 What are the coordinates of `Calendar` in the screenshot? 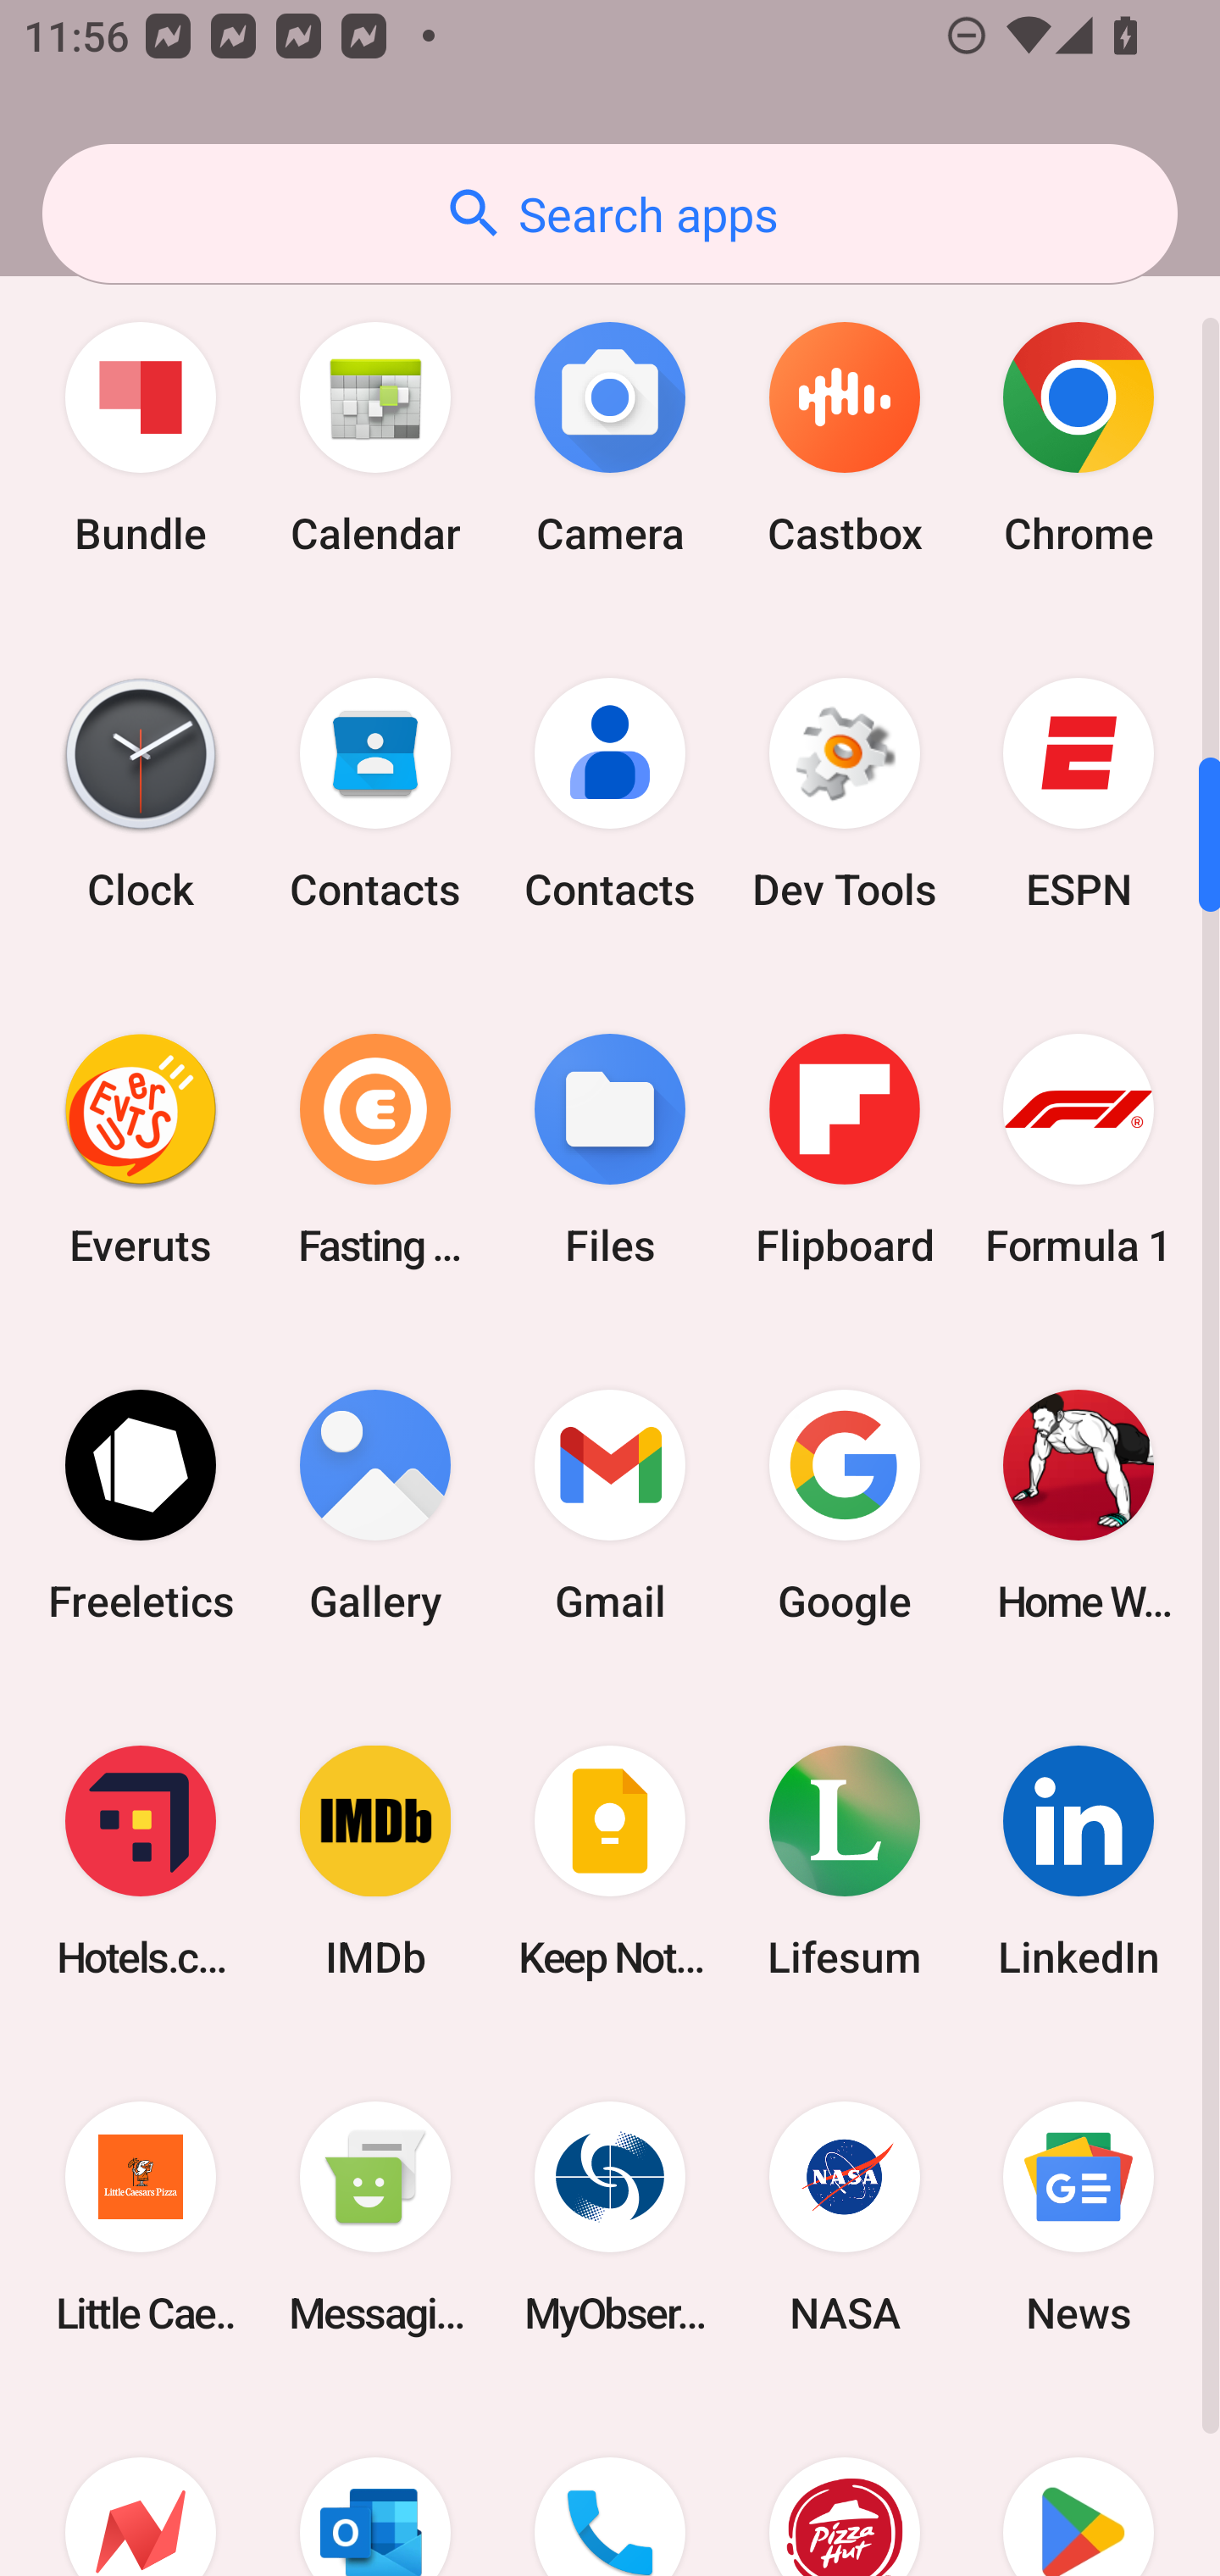 It's located at (375, 437).